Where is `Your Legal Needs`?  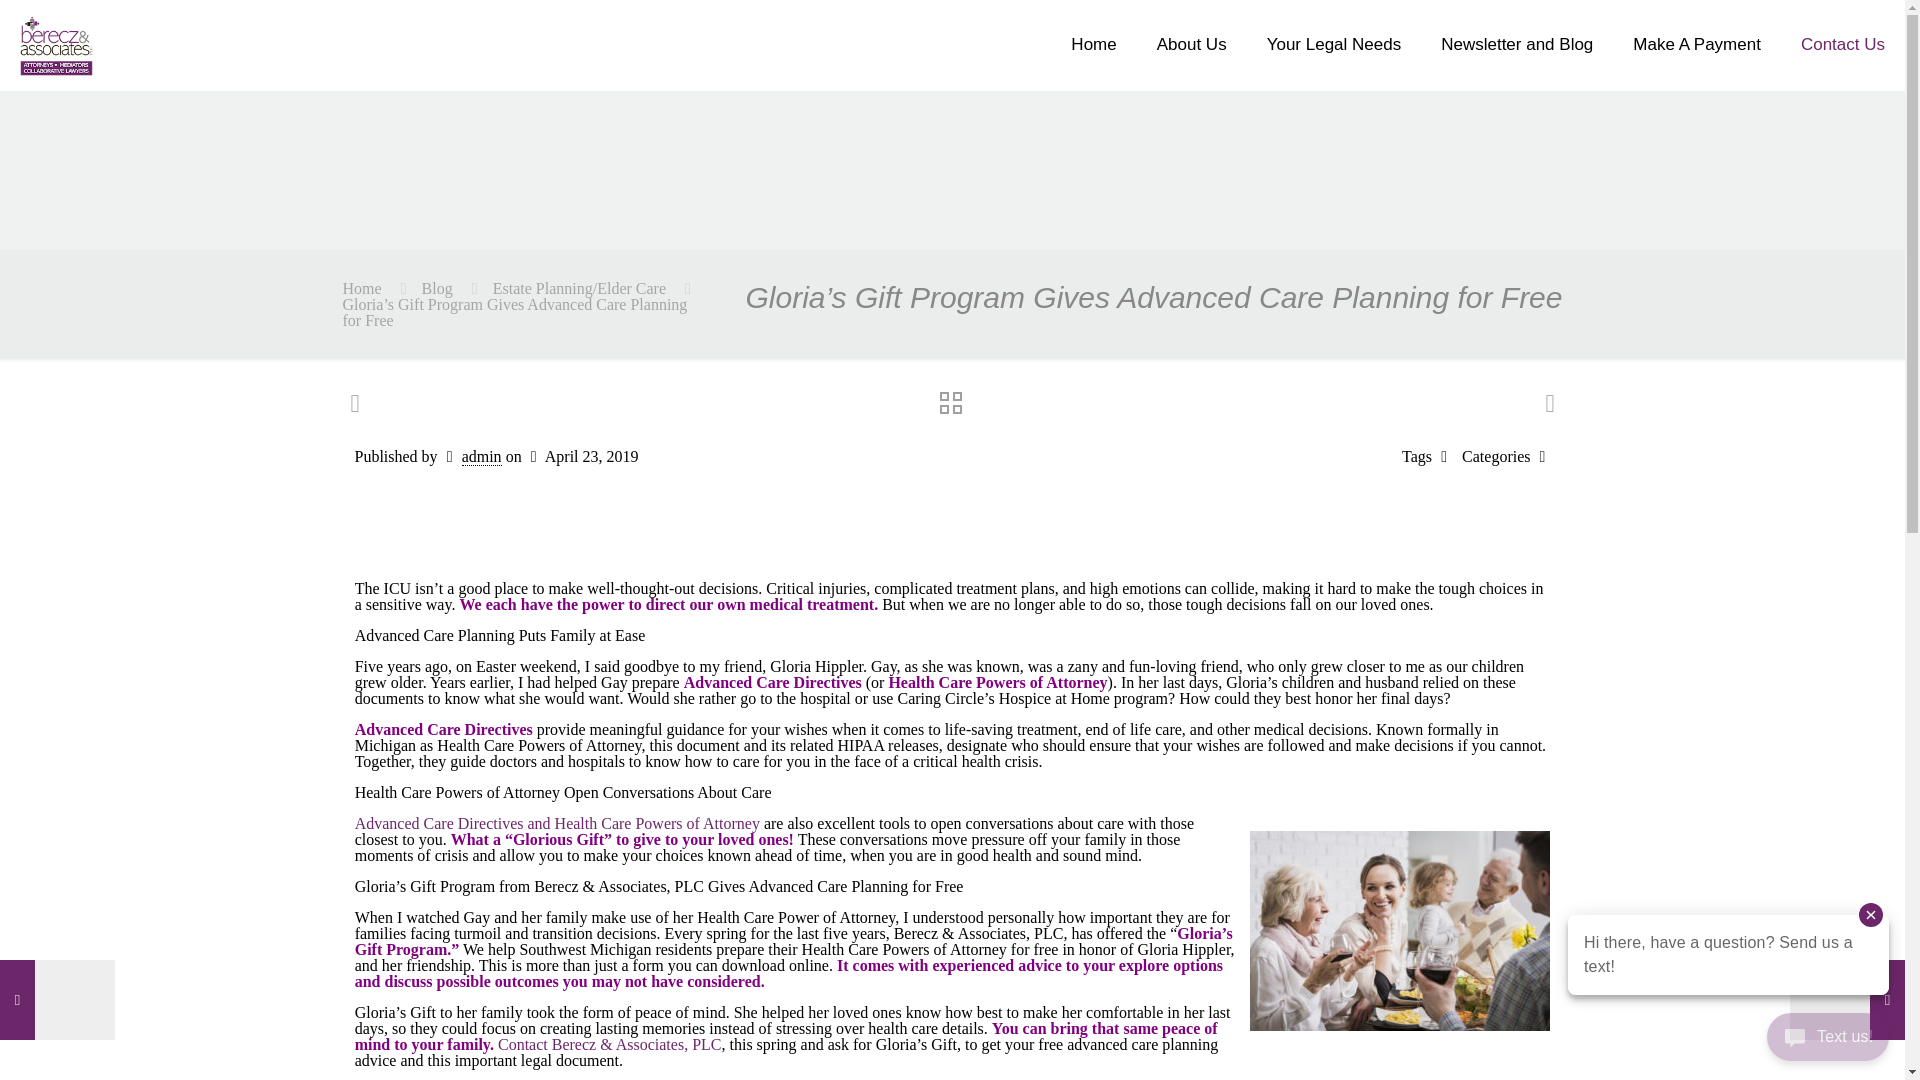 Your Legal Needs is located at coordinates (1334, 44).